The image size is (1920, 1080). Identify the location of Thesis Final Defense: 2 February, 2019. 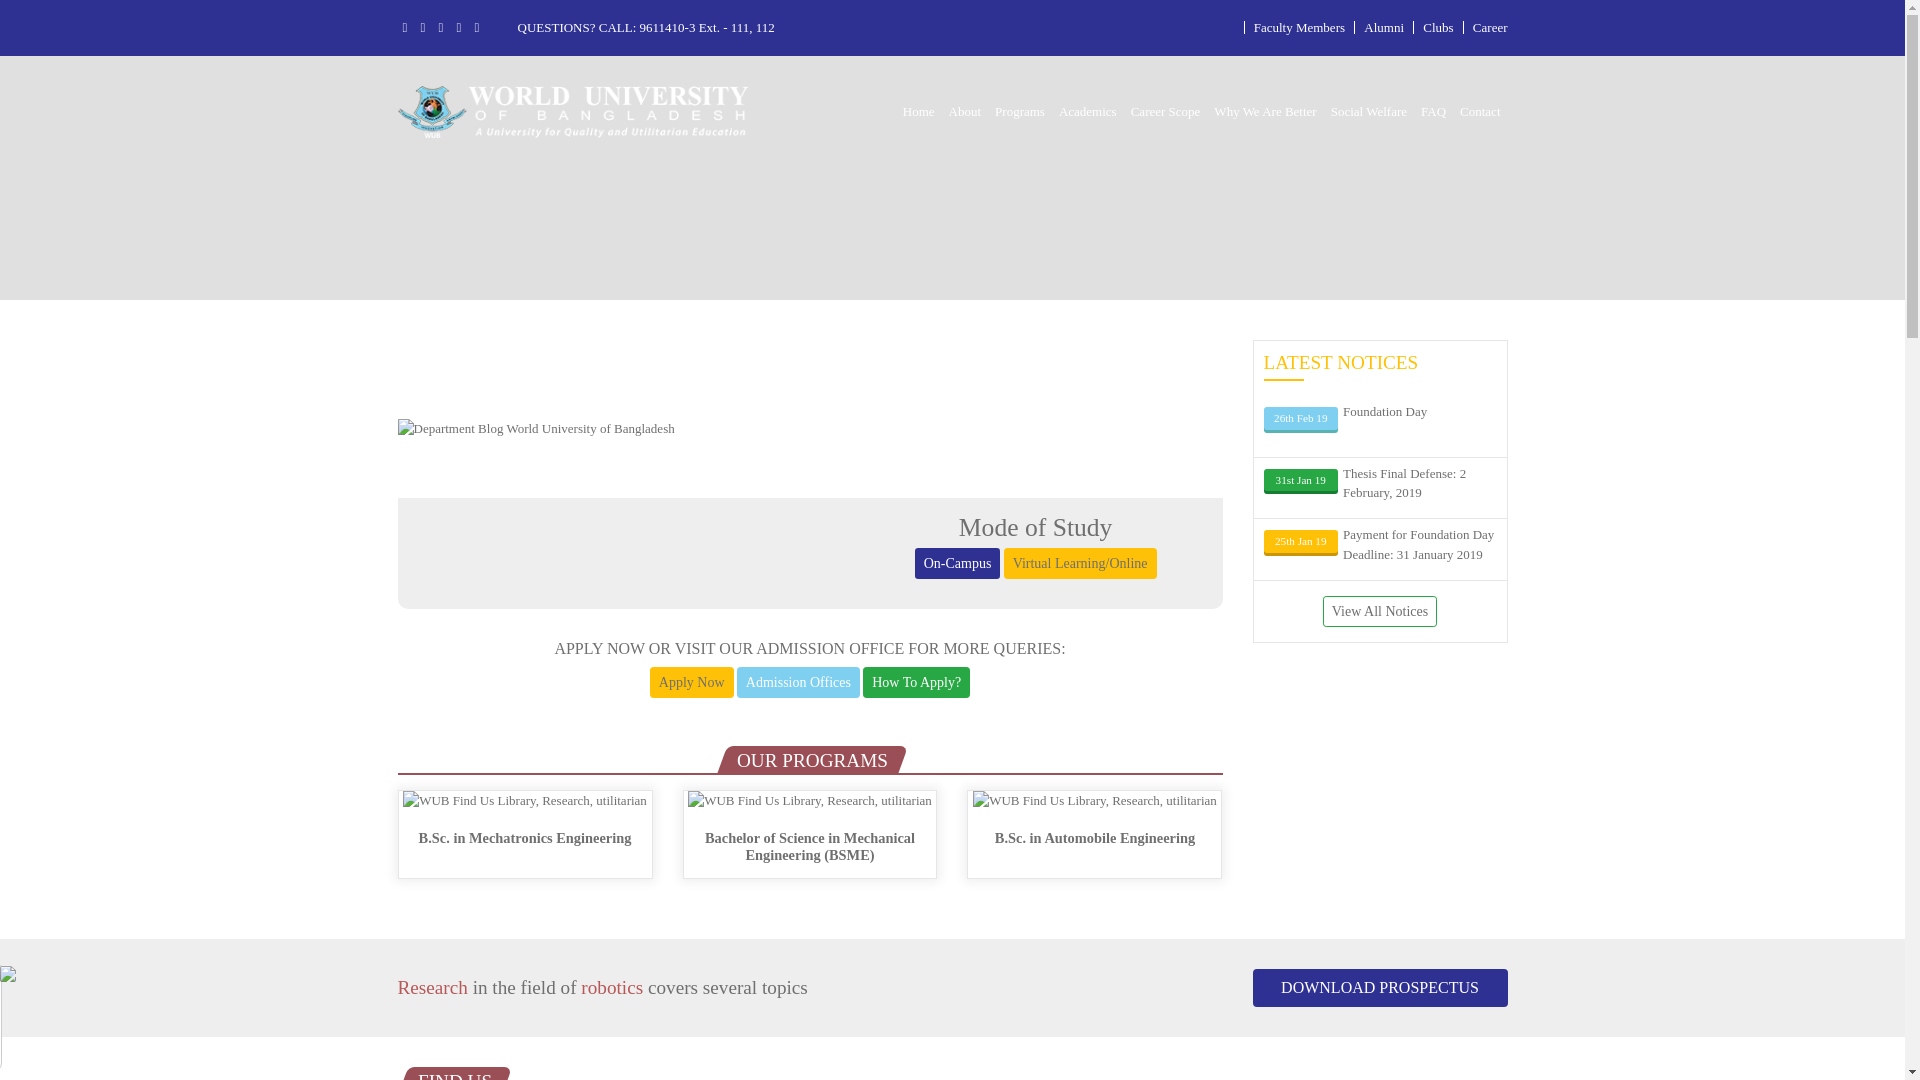
(1418, 486).